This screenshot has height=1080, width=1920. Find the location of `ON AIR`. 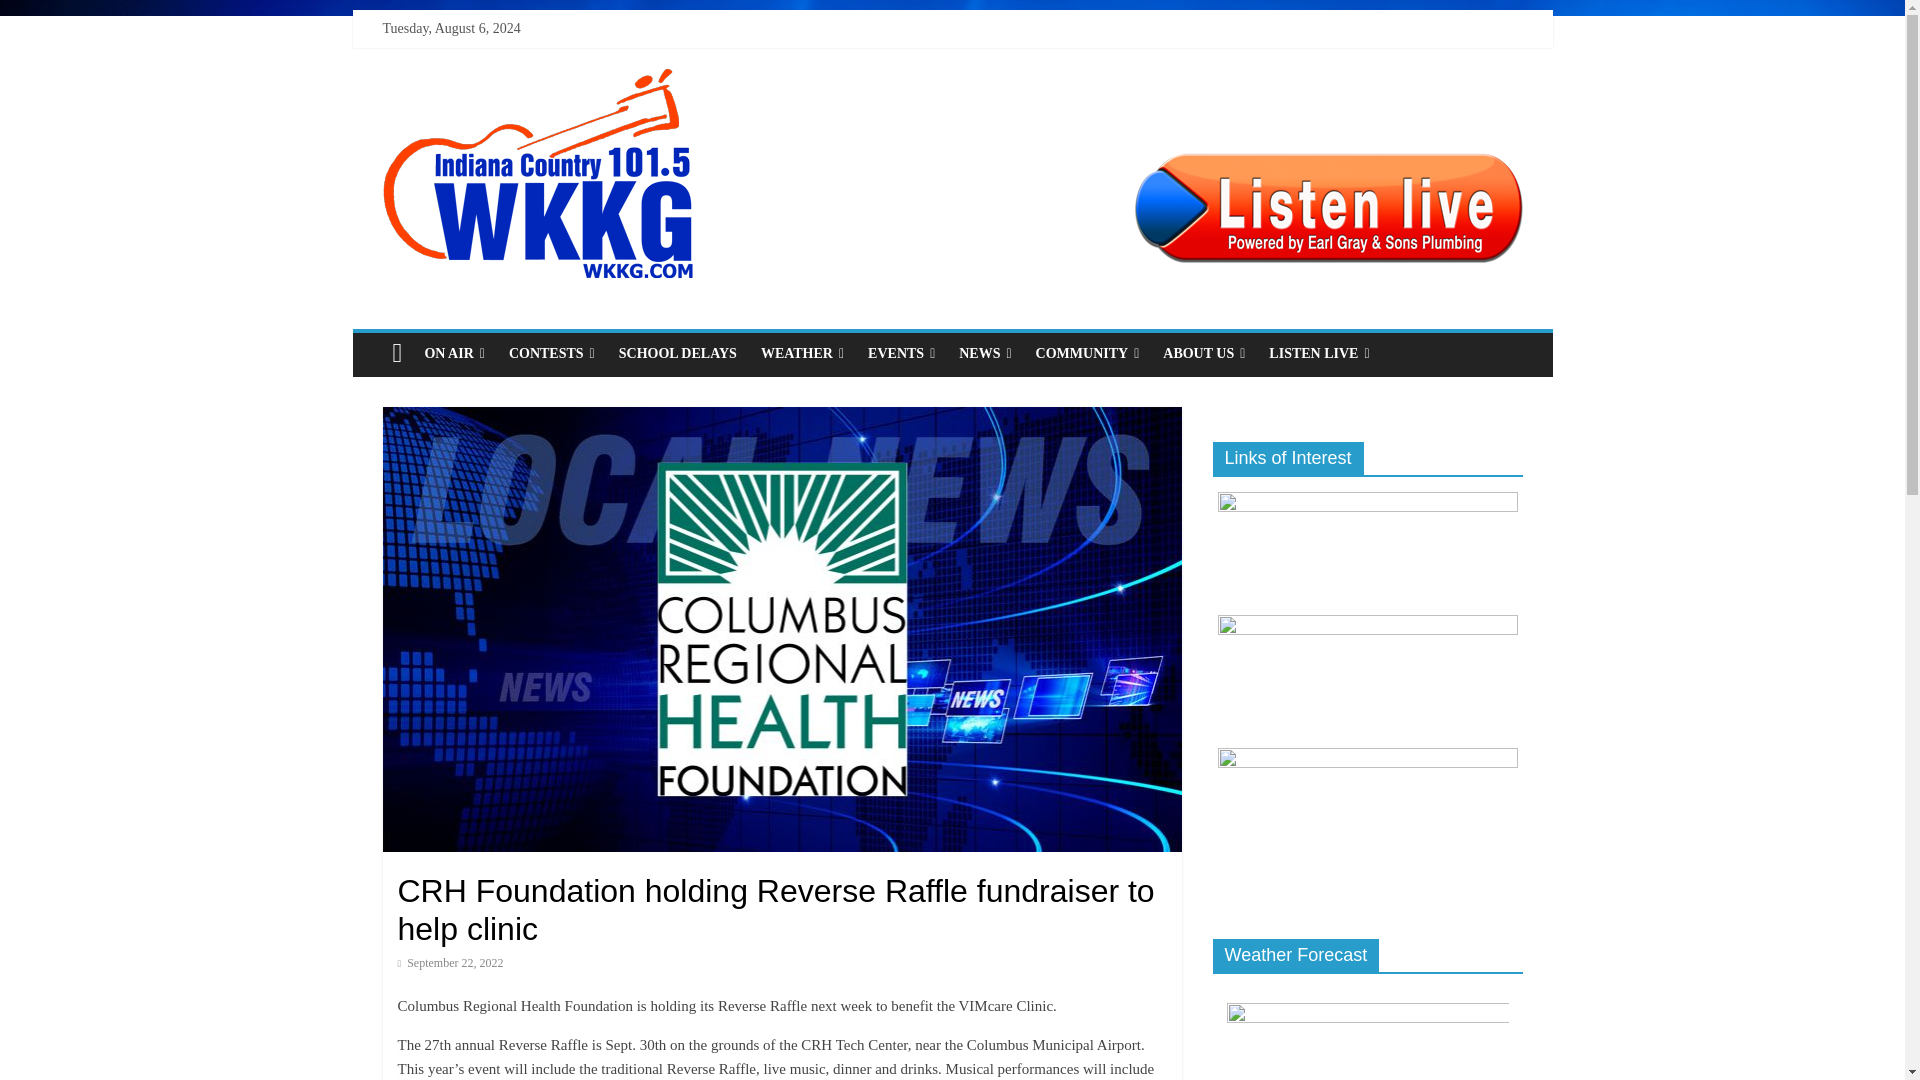

ON AIR is located at coordinates (454, 353).